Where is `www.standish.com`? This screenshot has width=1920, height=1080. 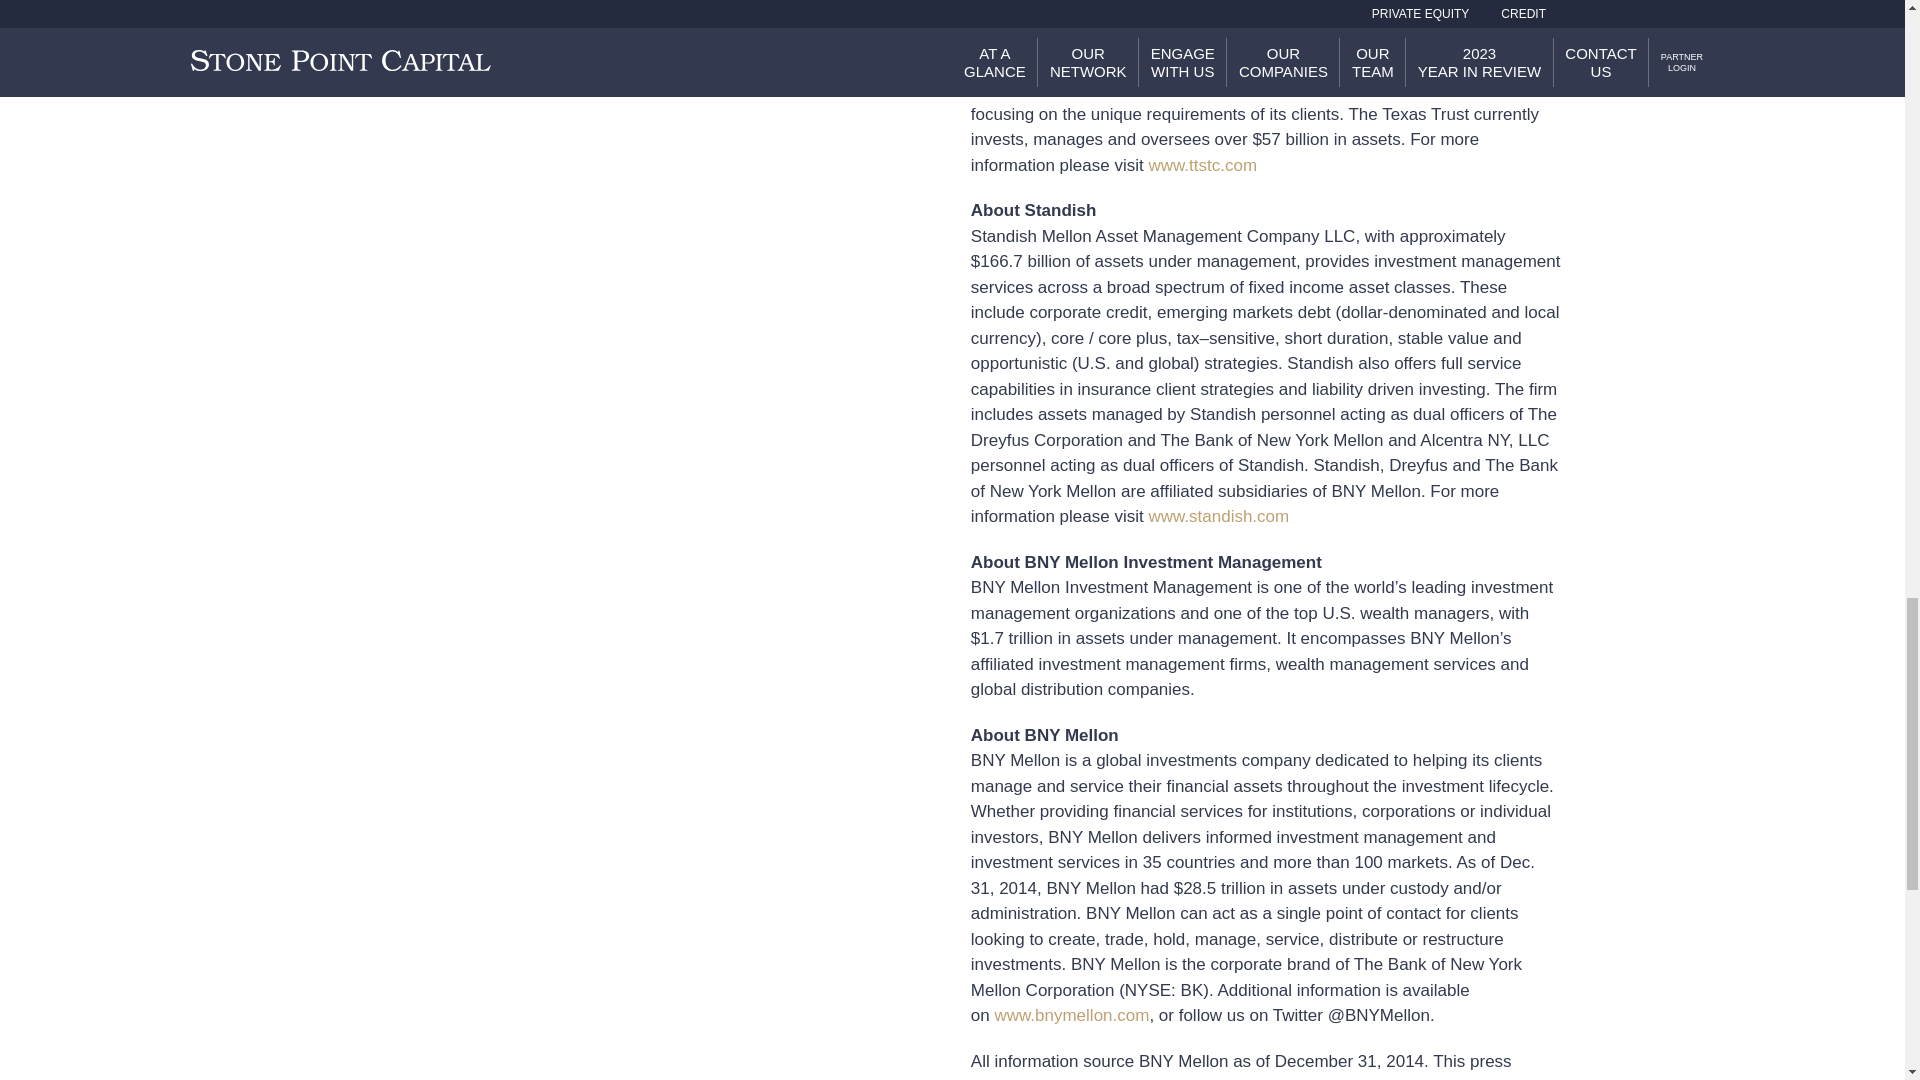 www.standish.com is located at coordinates (1218, 516).